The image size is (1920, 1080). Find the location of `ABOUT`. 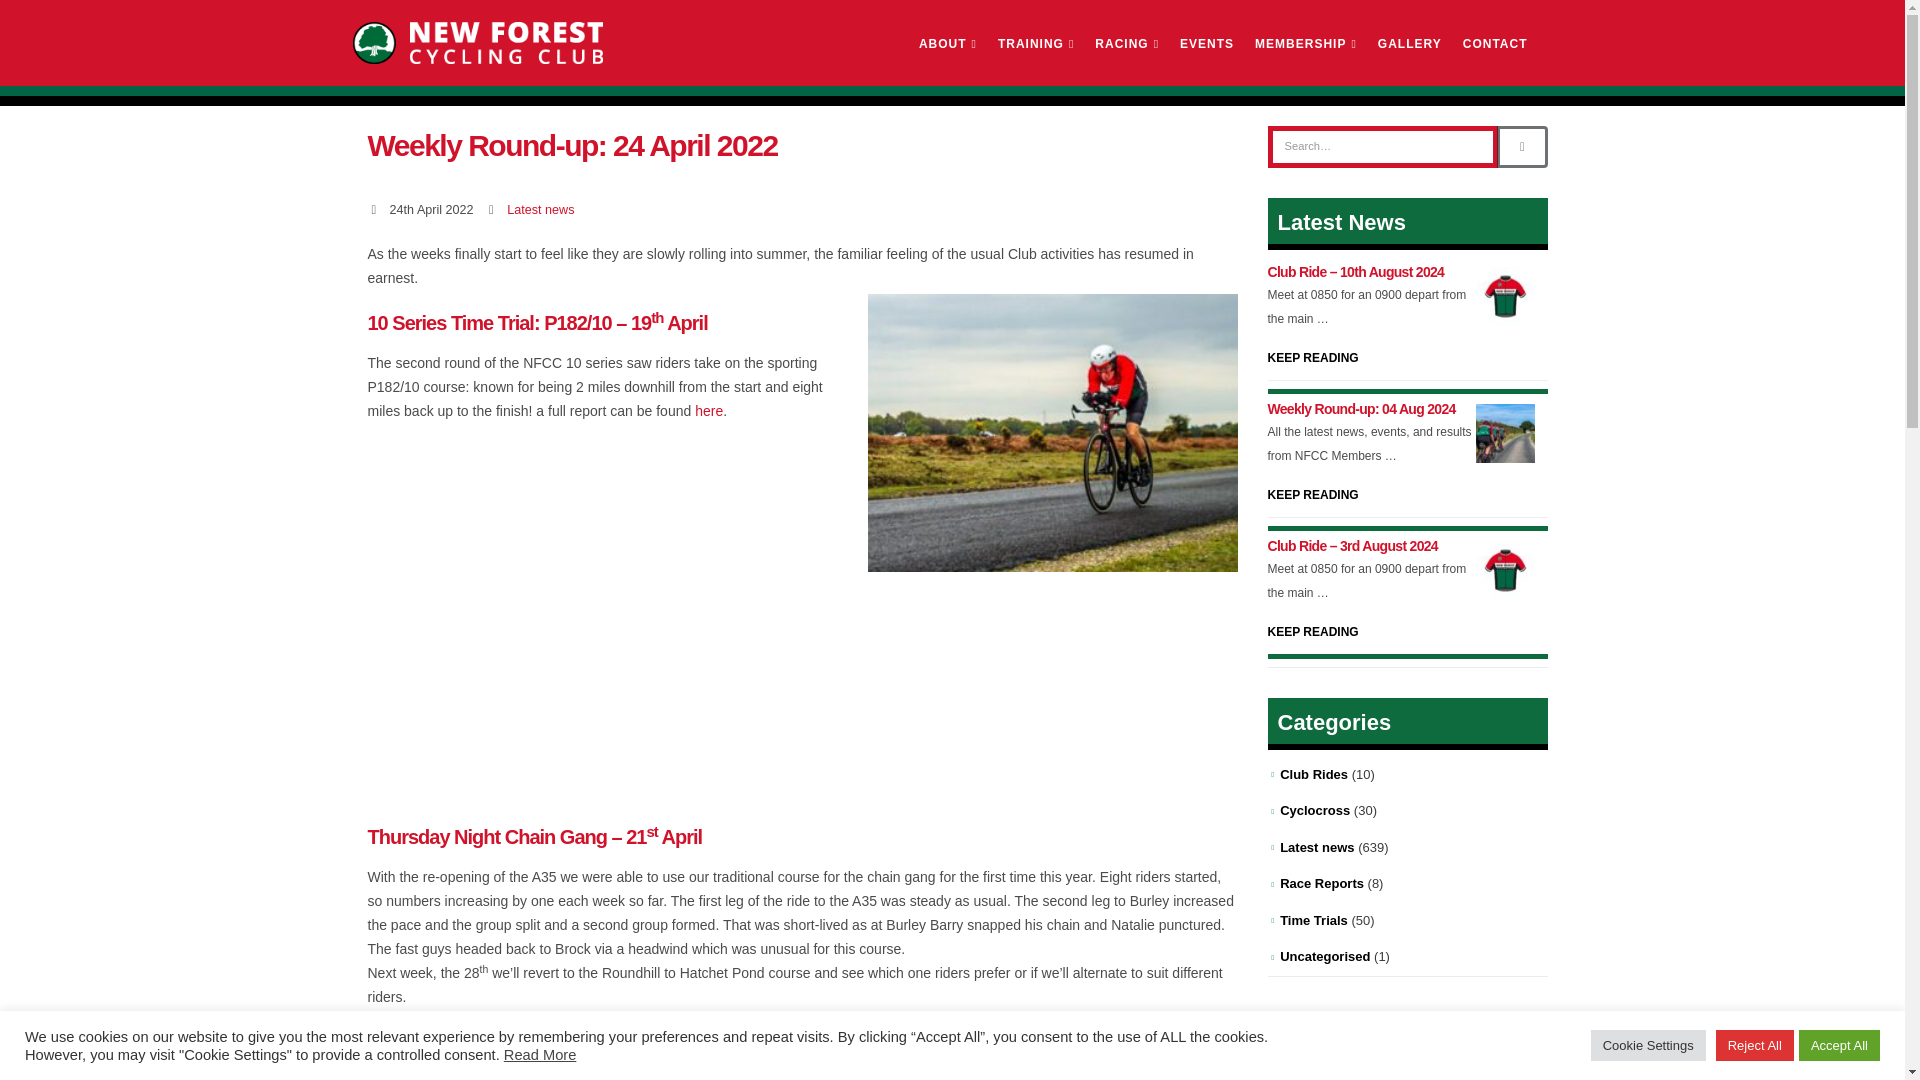

ABOUT is located at coordinates (947, 43).